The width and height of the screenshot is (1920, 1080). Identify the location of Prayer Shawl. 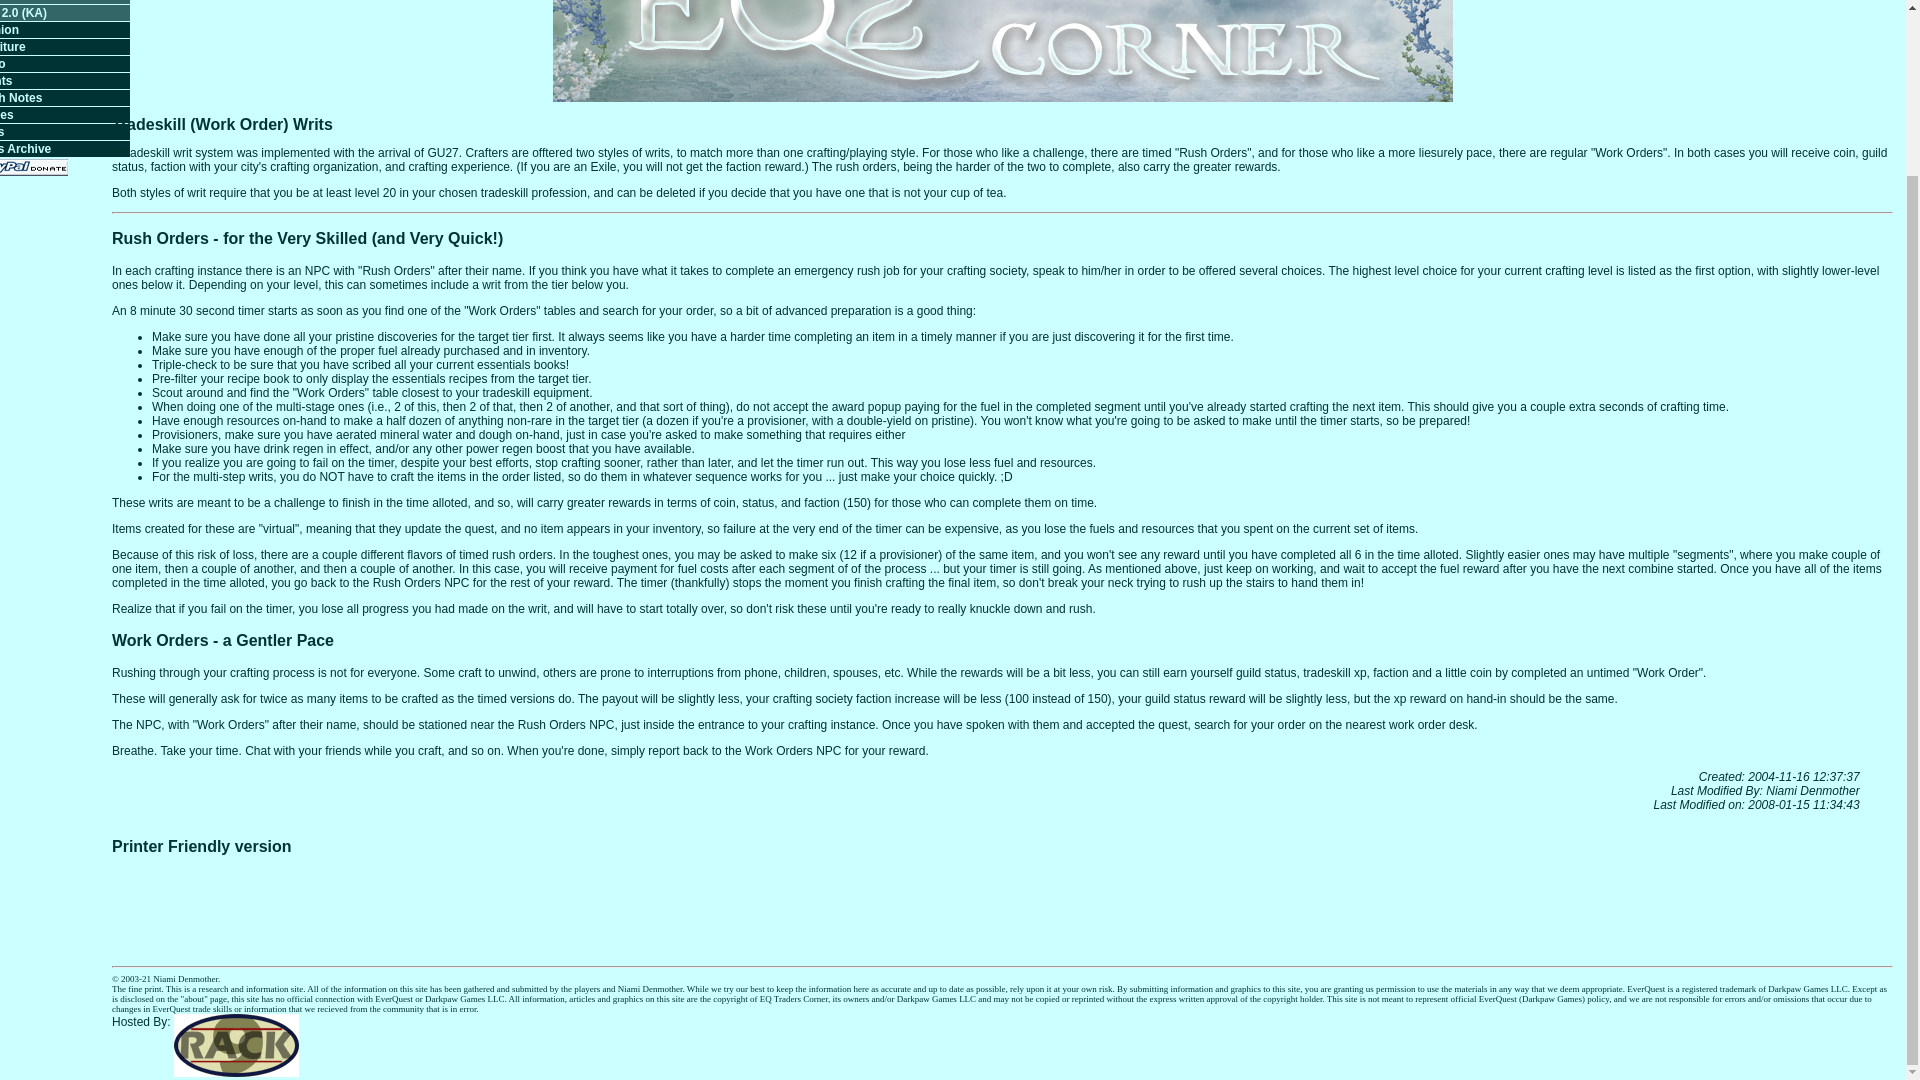
(65, 2).